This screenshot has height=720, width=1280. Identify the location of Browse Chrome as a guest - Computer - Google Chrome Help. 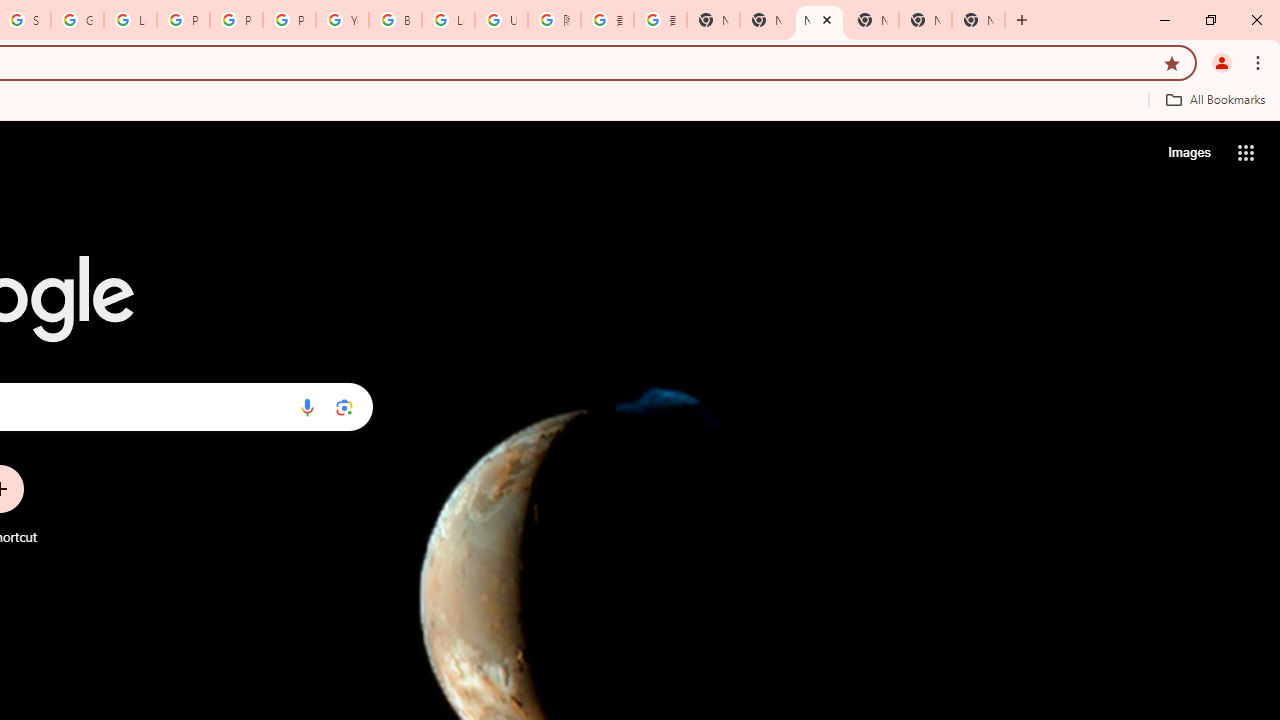
(395, 20).